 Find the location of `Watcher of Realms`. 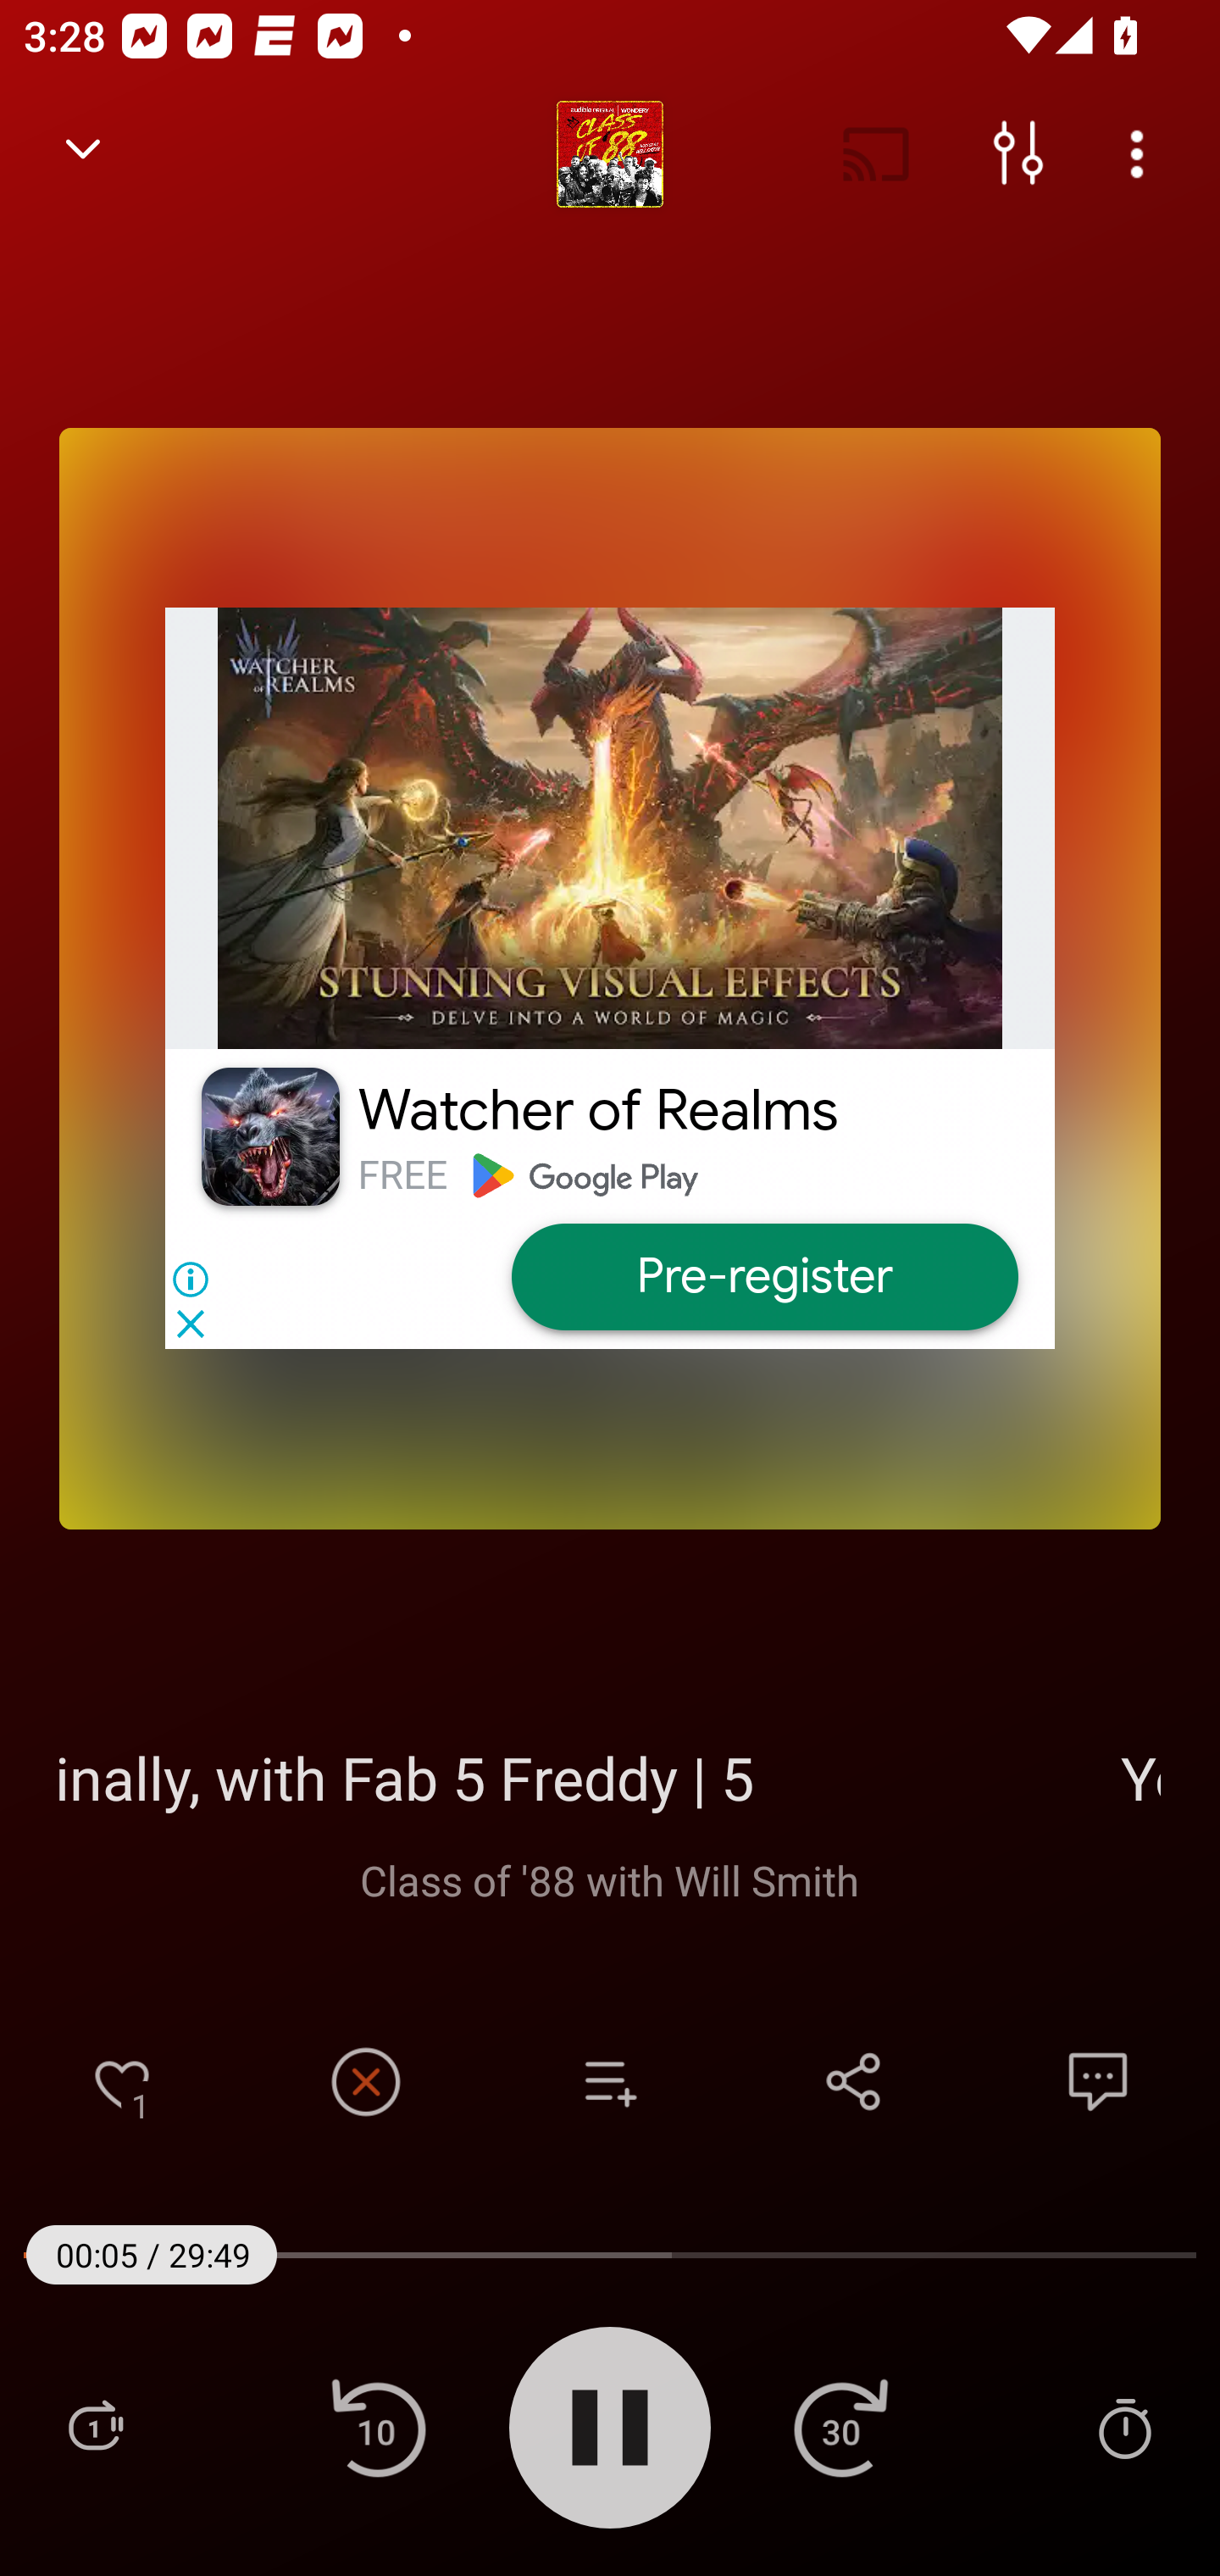

Watcher of Realms is located at coordinates (598, 1110).